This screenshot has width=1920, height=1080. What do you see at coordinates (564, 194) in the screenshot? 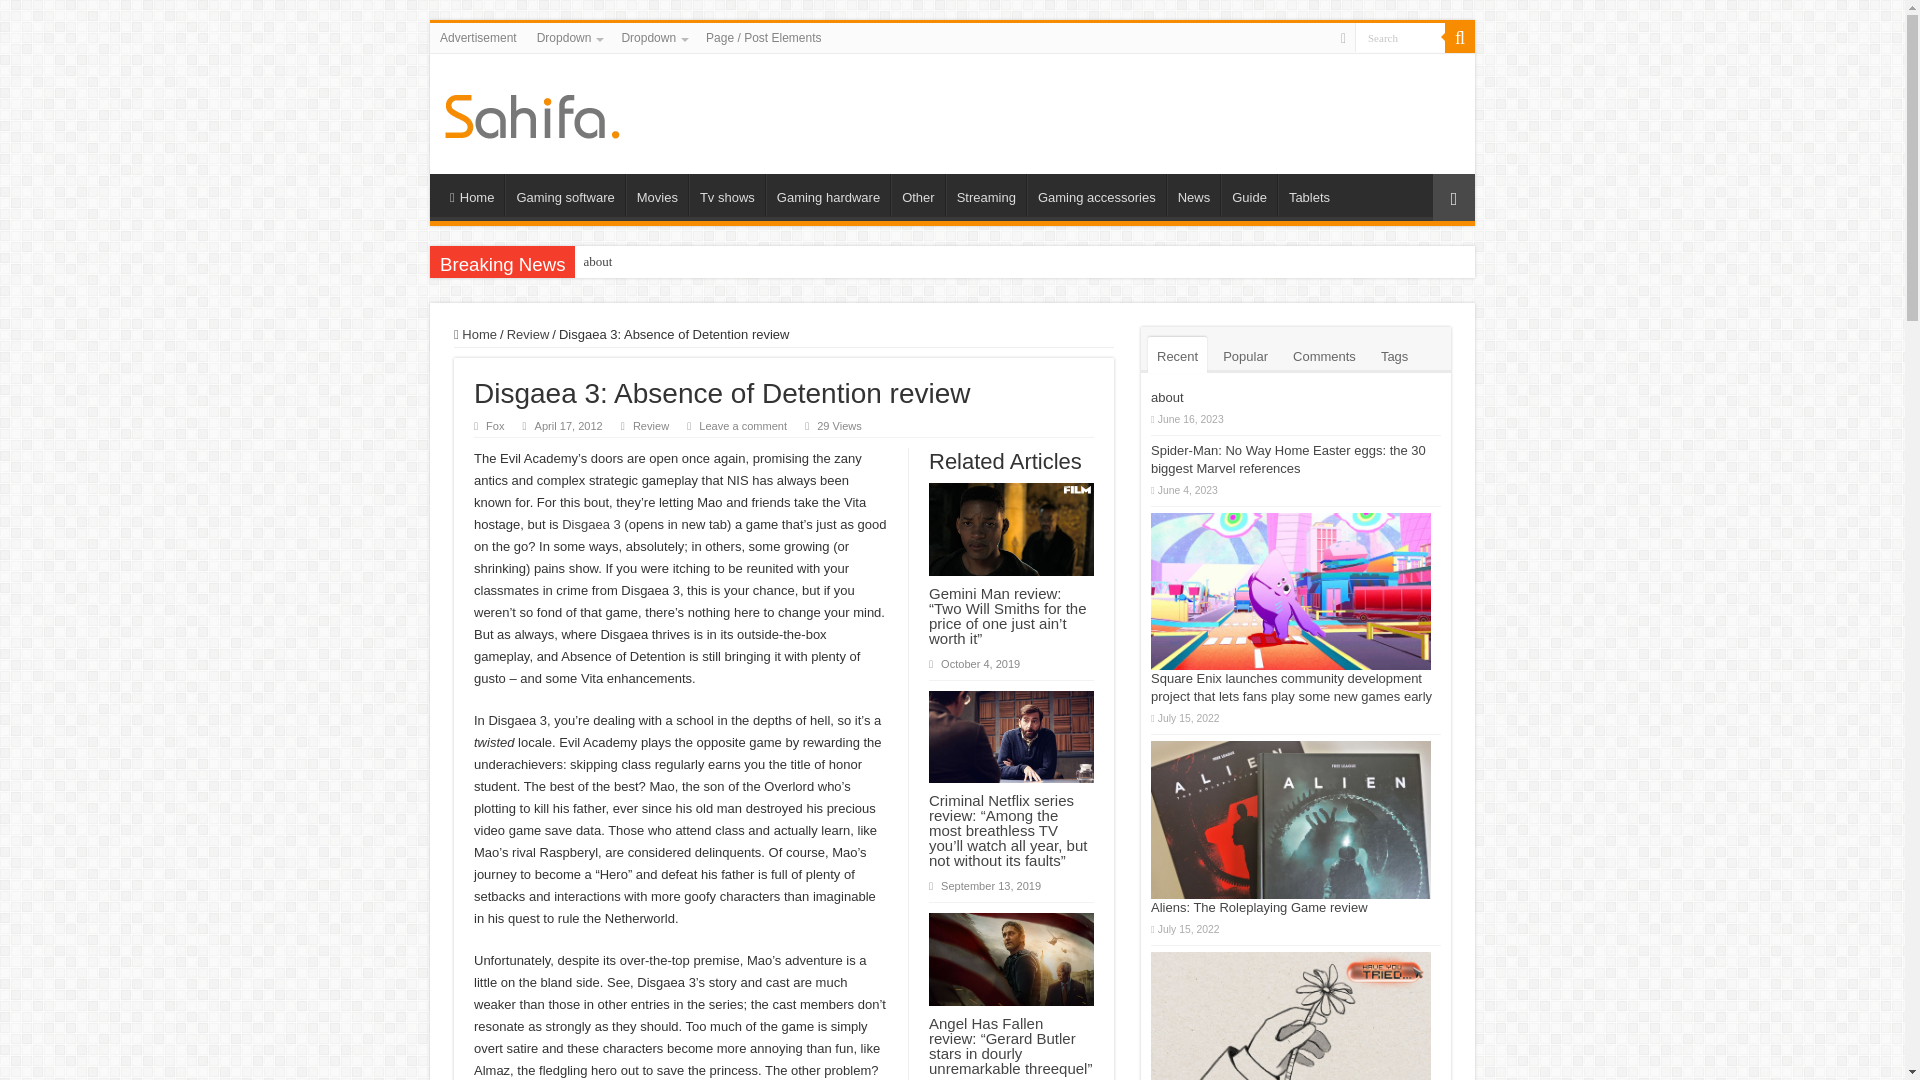
I see `Gaming software` at bounding box center [564, 194].